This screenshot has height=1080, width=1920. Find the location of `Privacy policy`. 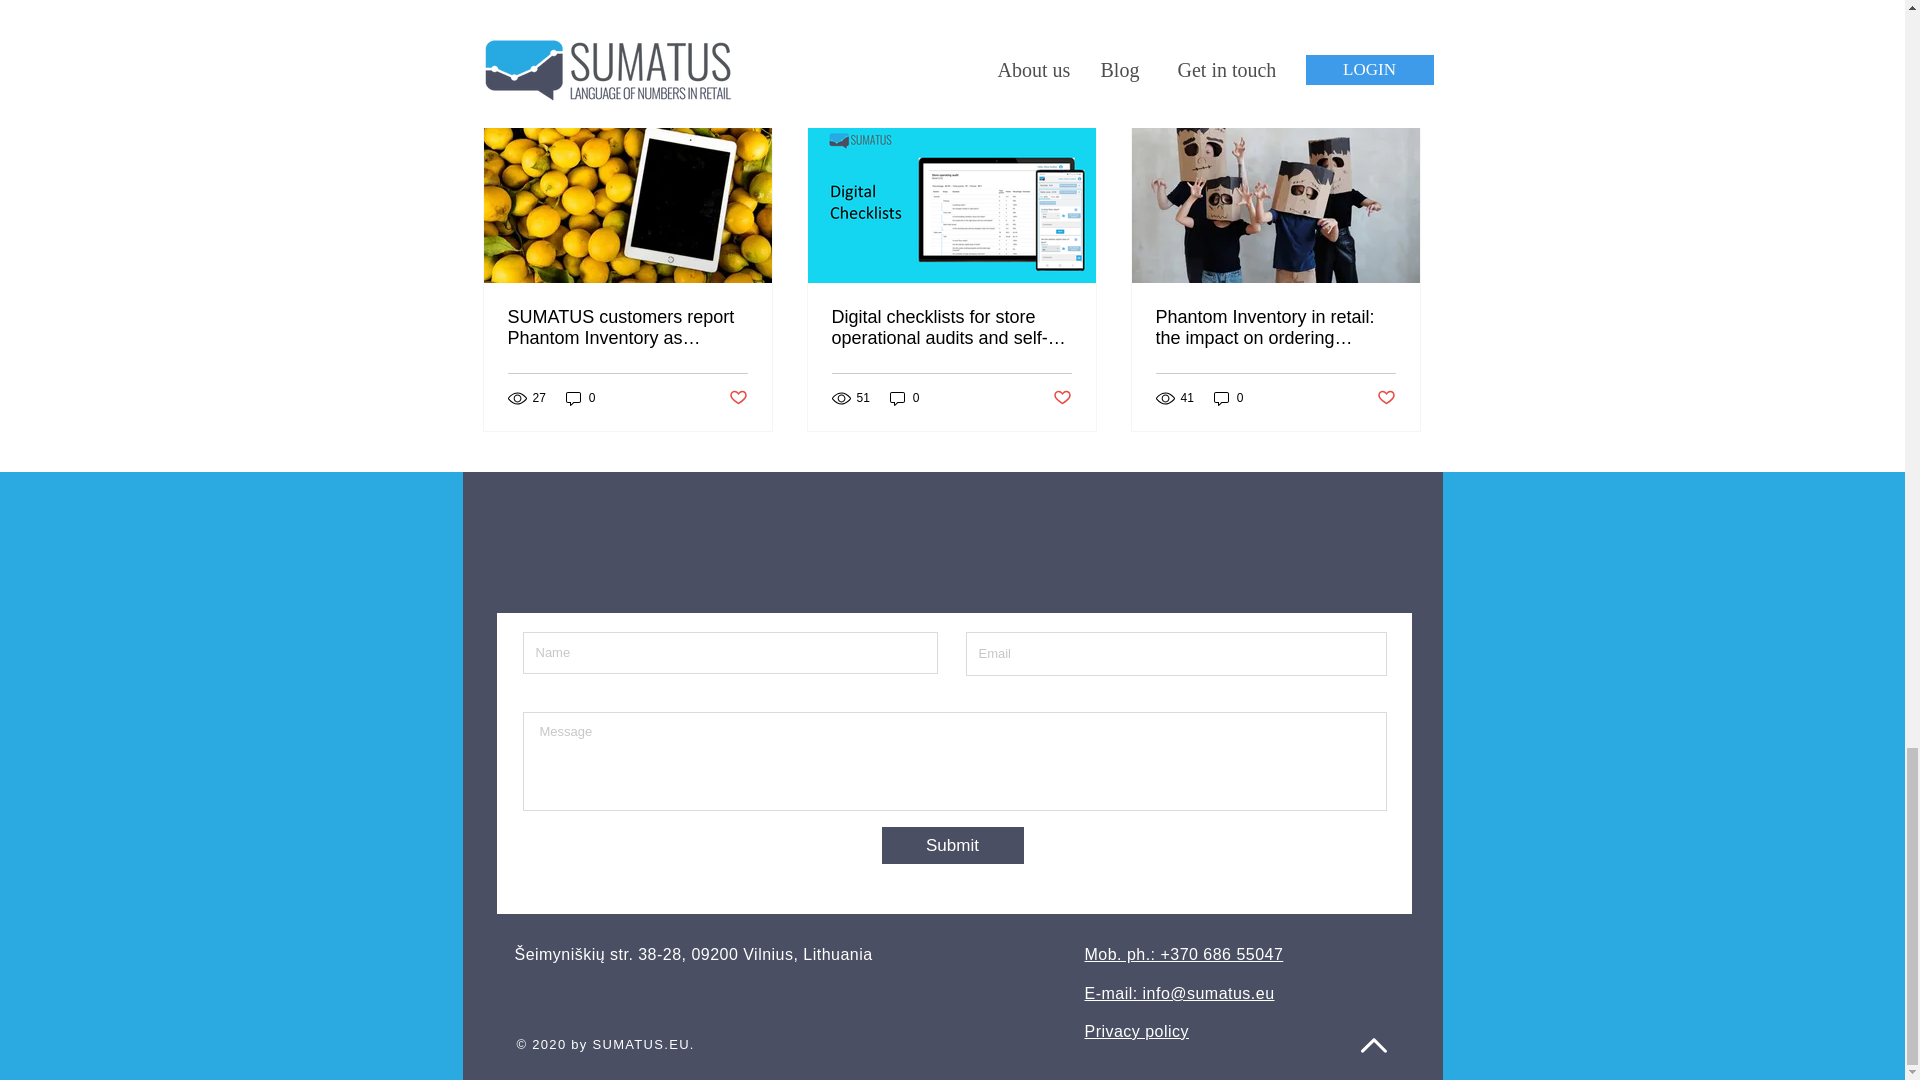

Privacy policy is located at coordinates (1136, 1031).